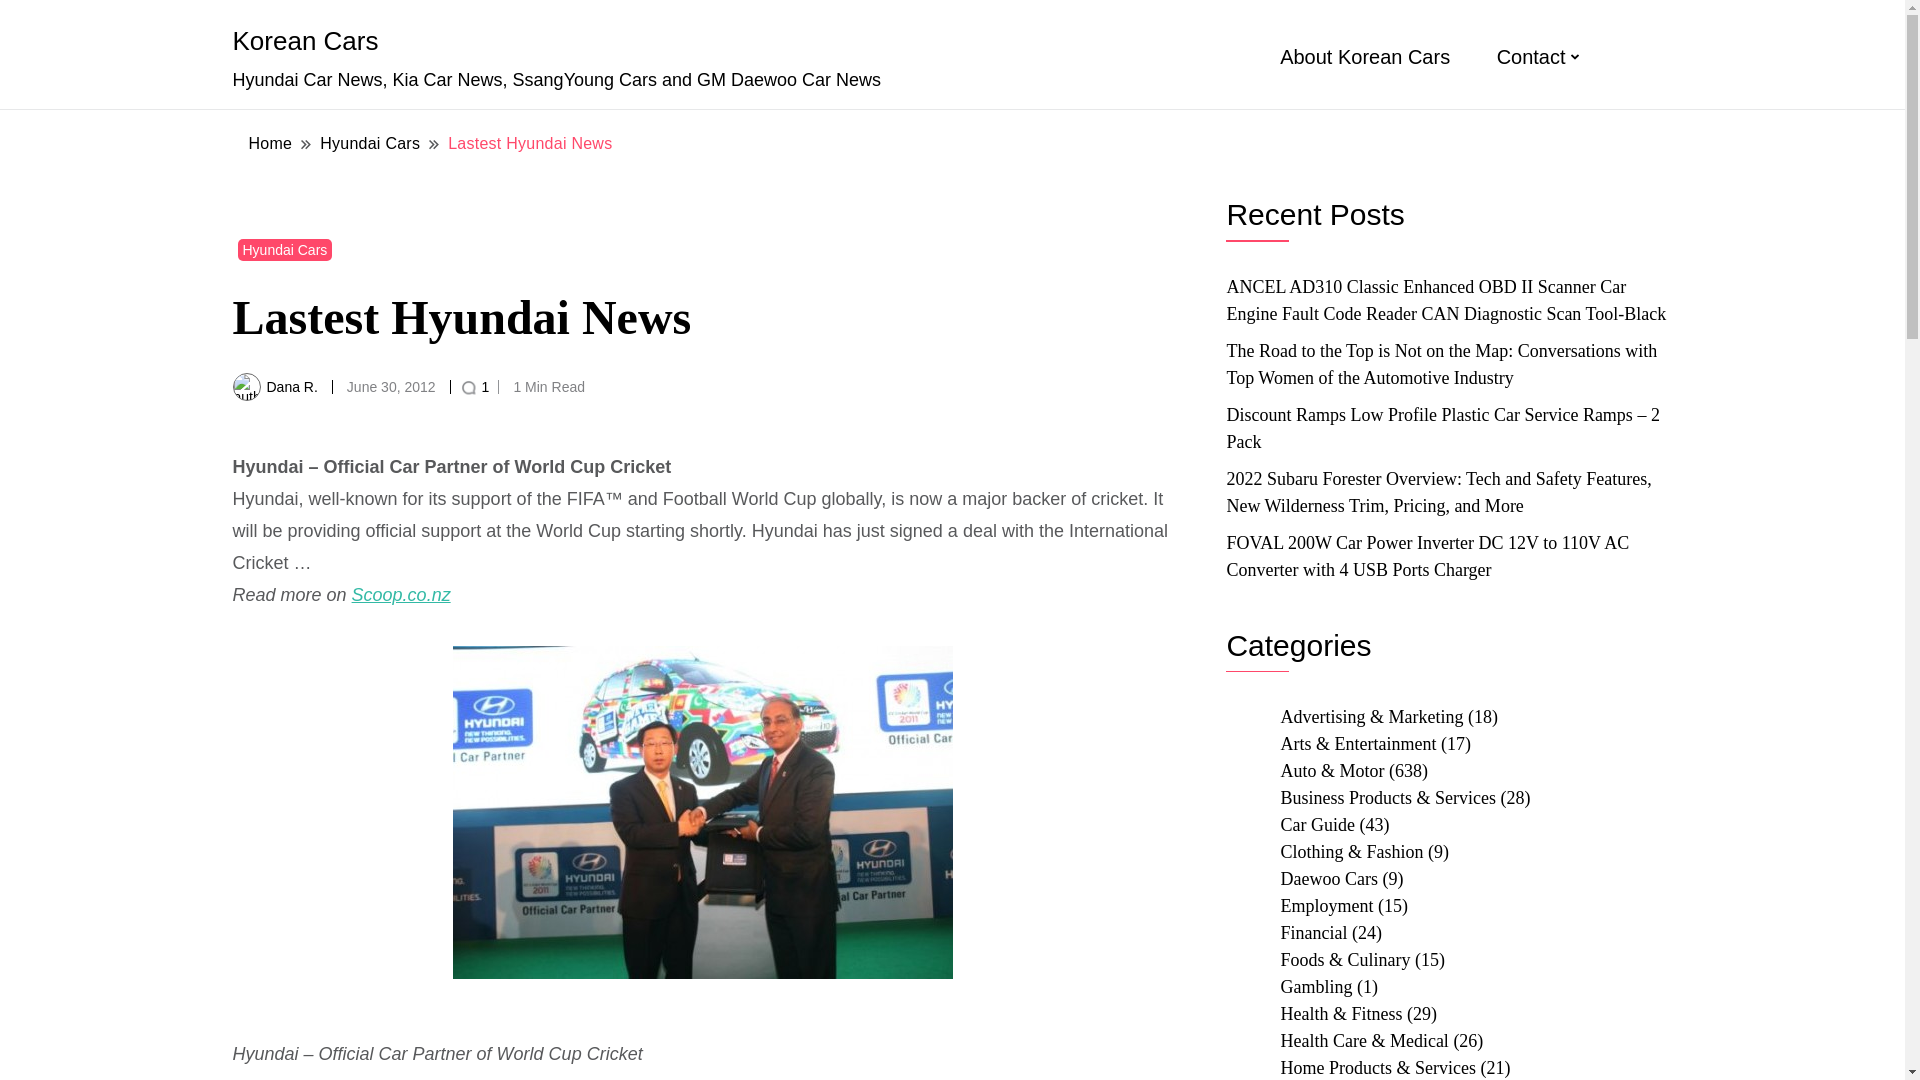  Describe the element at coordinates (391, 387) in the screenshot. I see `June 30, 2012` at that location.